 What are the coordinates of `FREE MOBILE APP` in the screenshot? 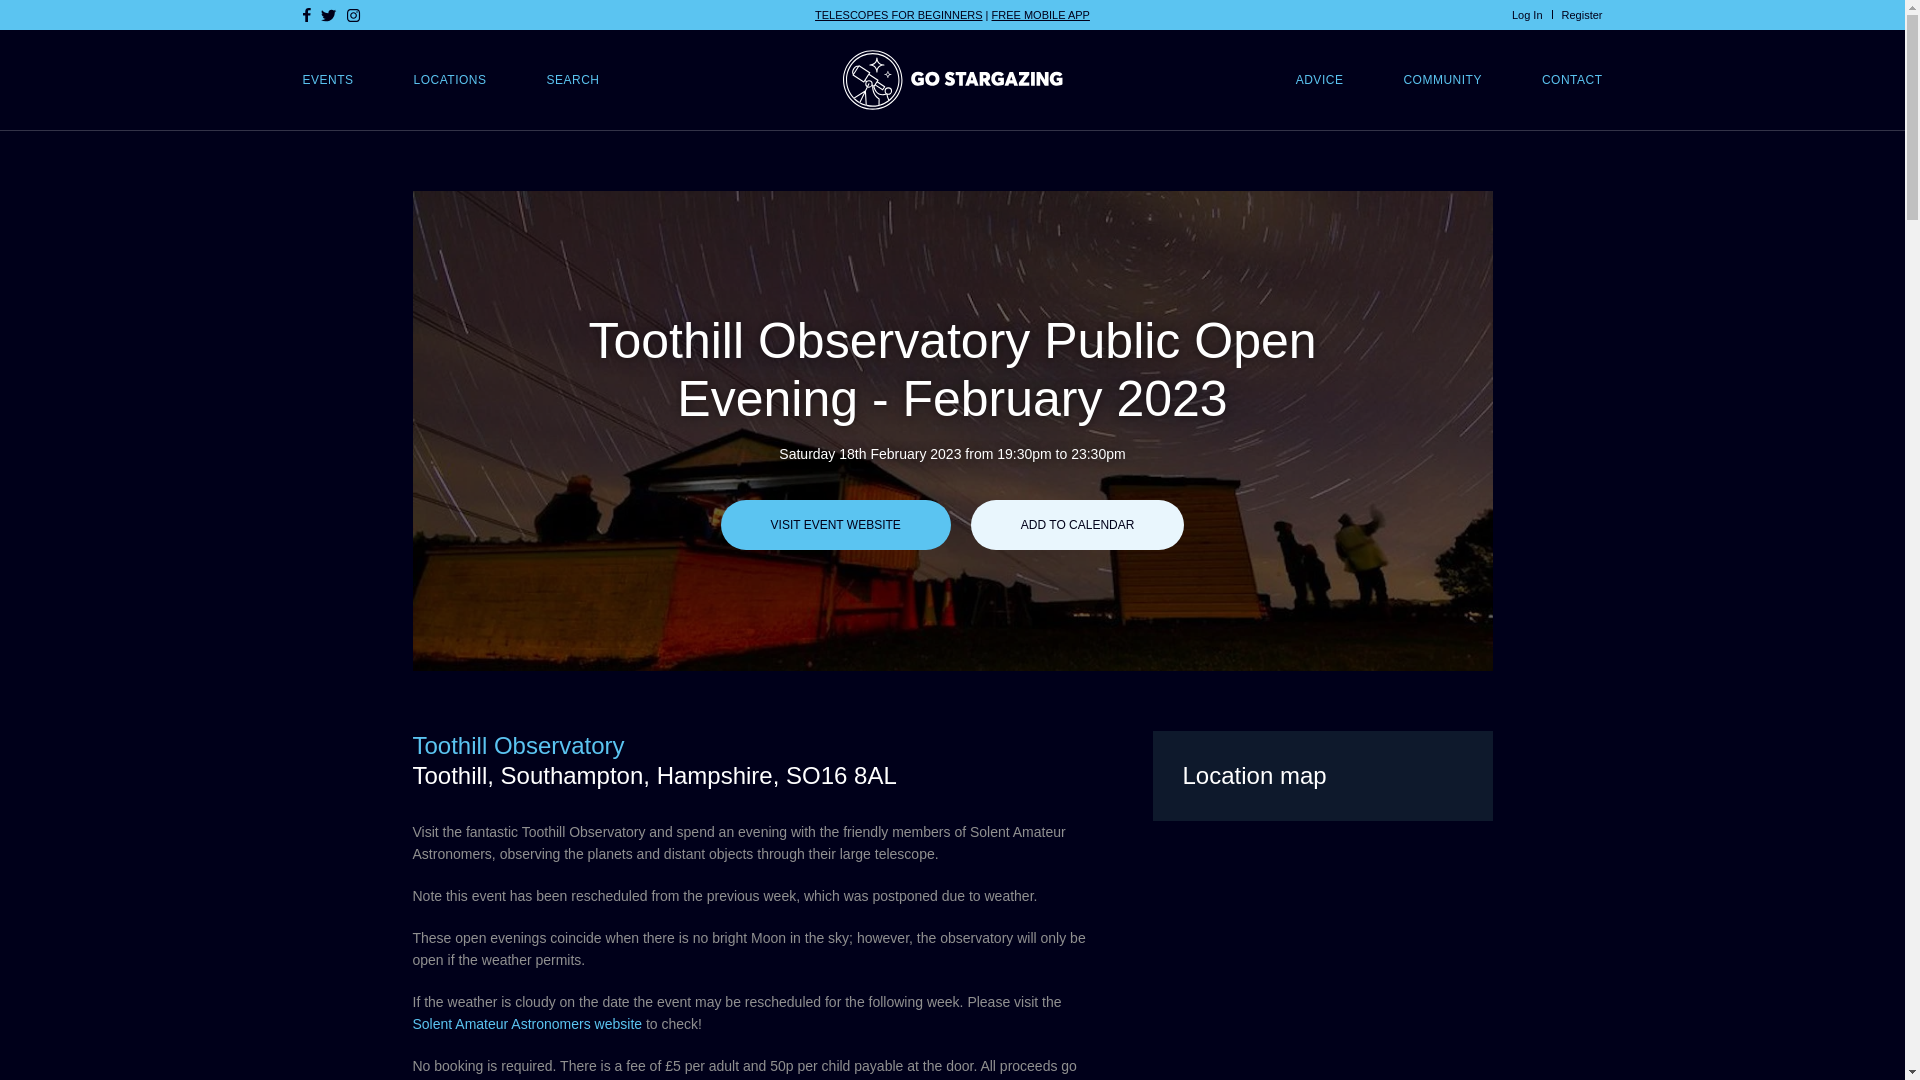 It's located at (1041, 14).